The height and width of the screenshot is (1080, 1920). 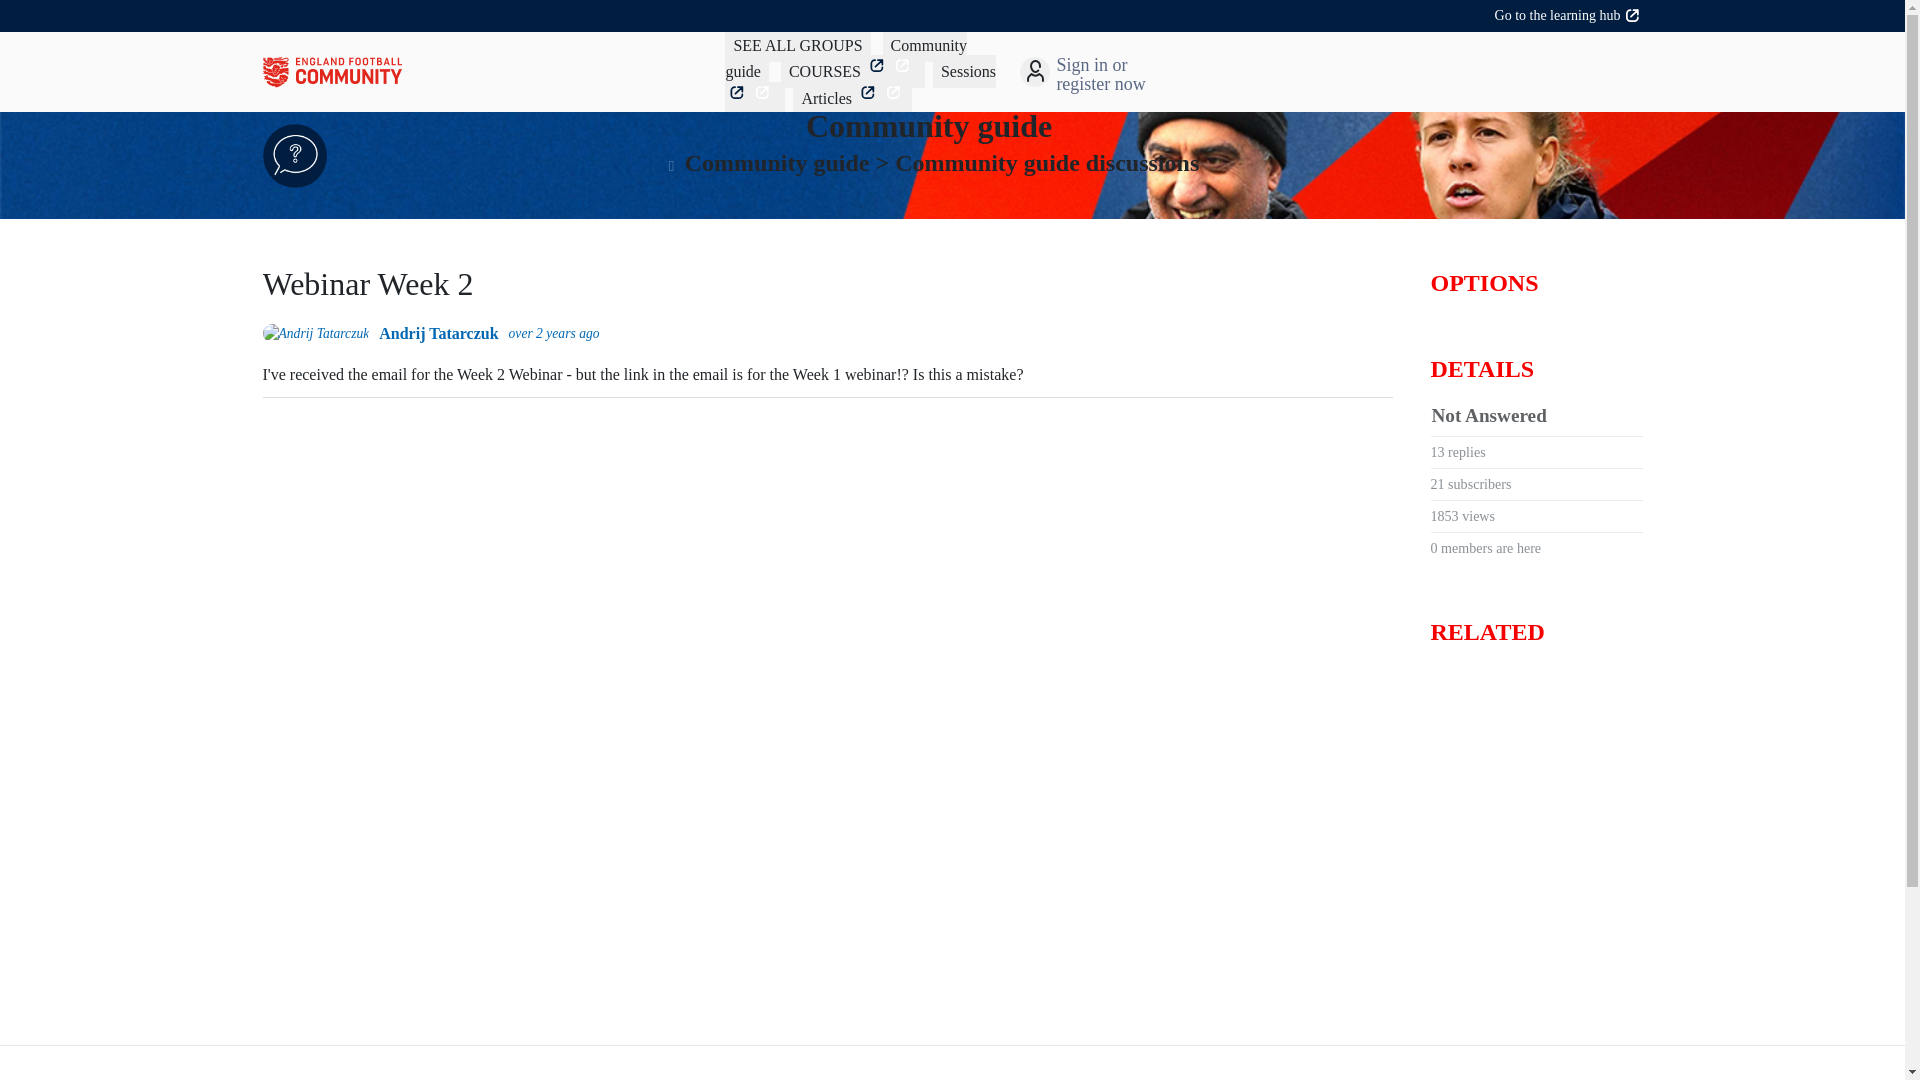 What do you see at coordinates (1036, 72) in the screenshot?
I see `User` at bounding box center [1036, 72].